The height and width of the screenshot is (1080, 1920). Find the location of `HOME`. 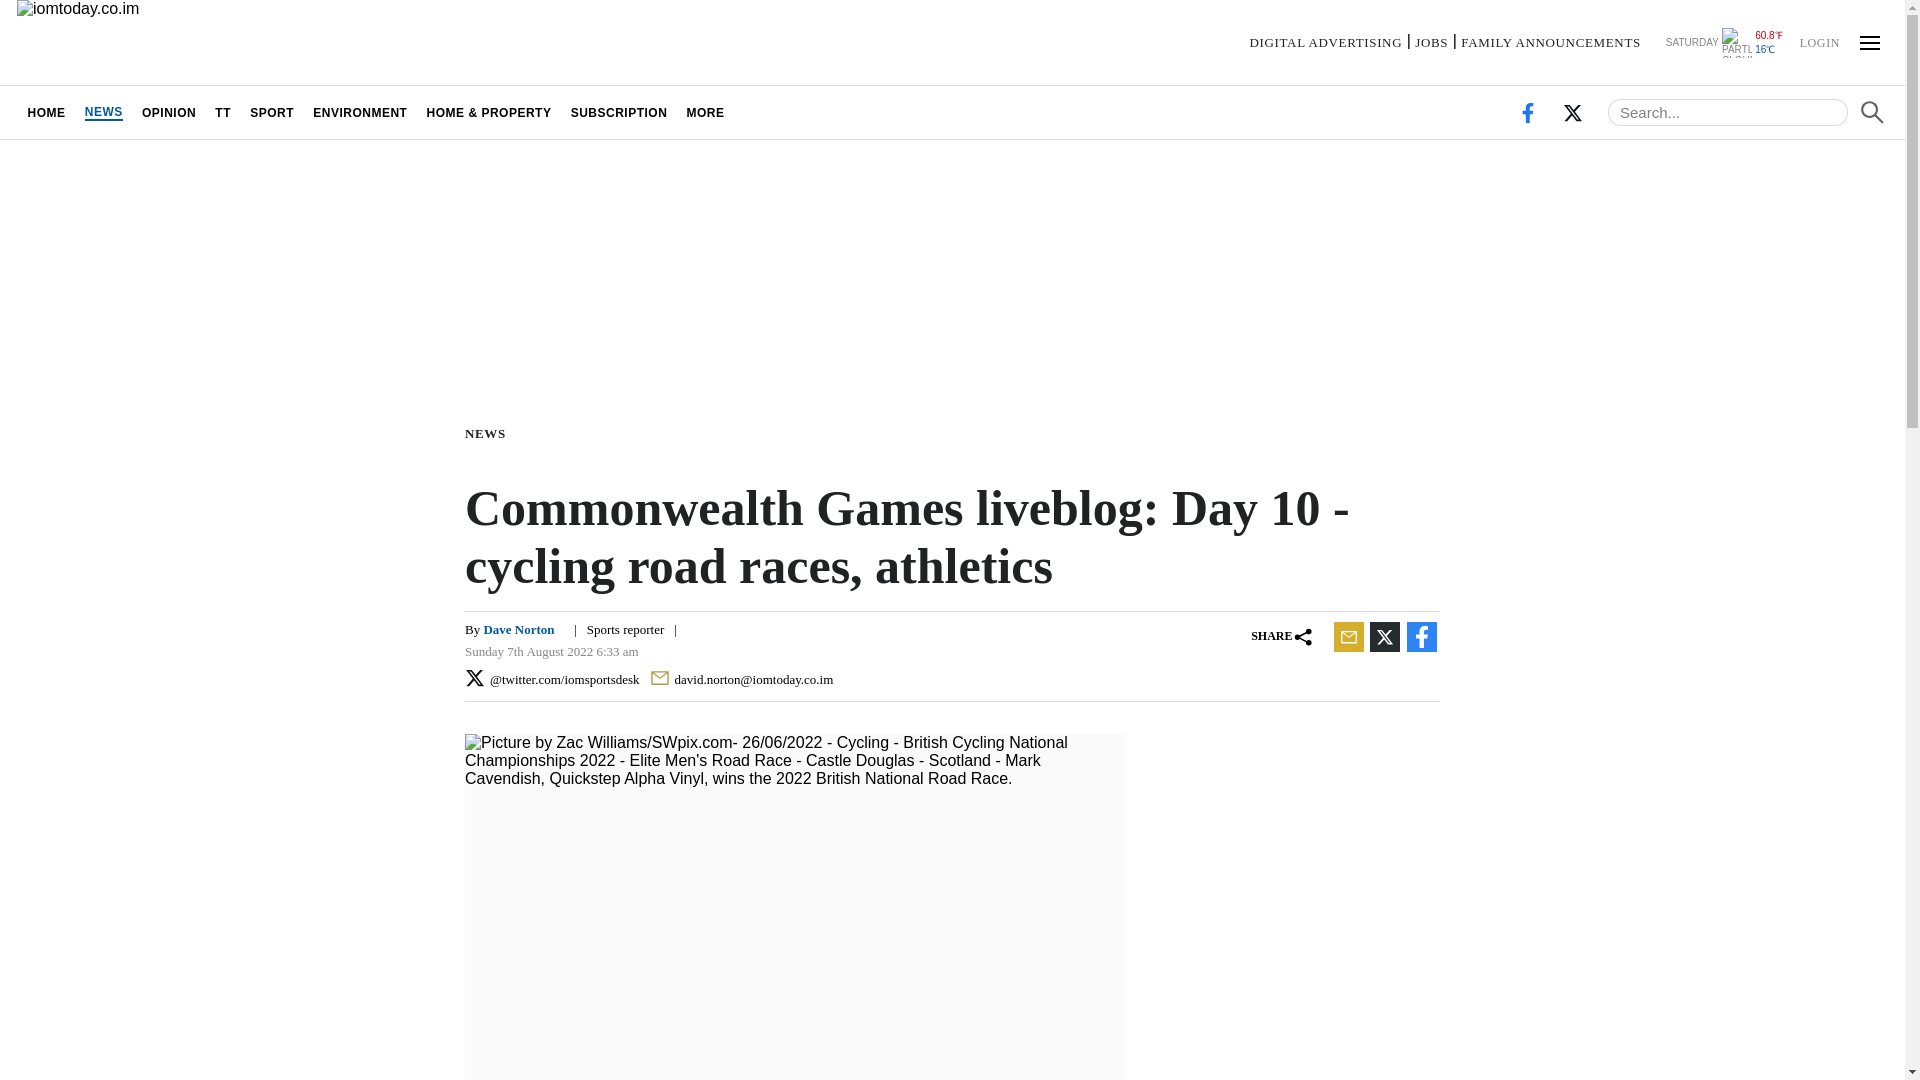

HOME is located at coordinates (46, 112).